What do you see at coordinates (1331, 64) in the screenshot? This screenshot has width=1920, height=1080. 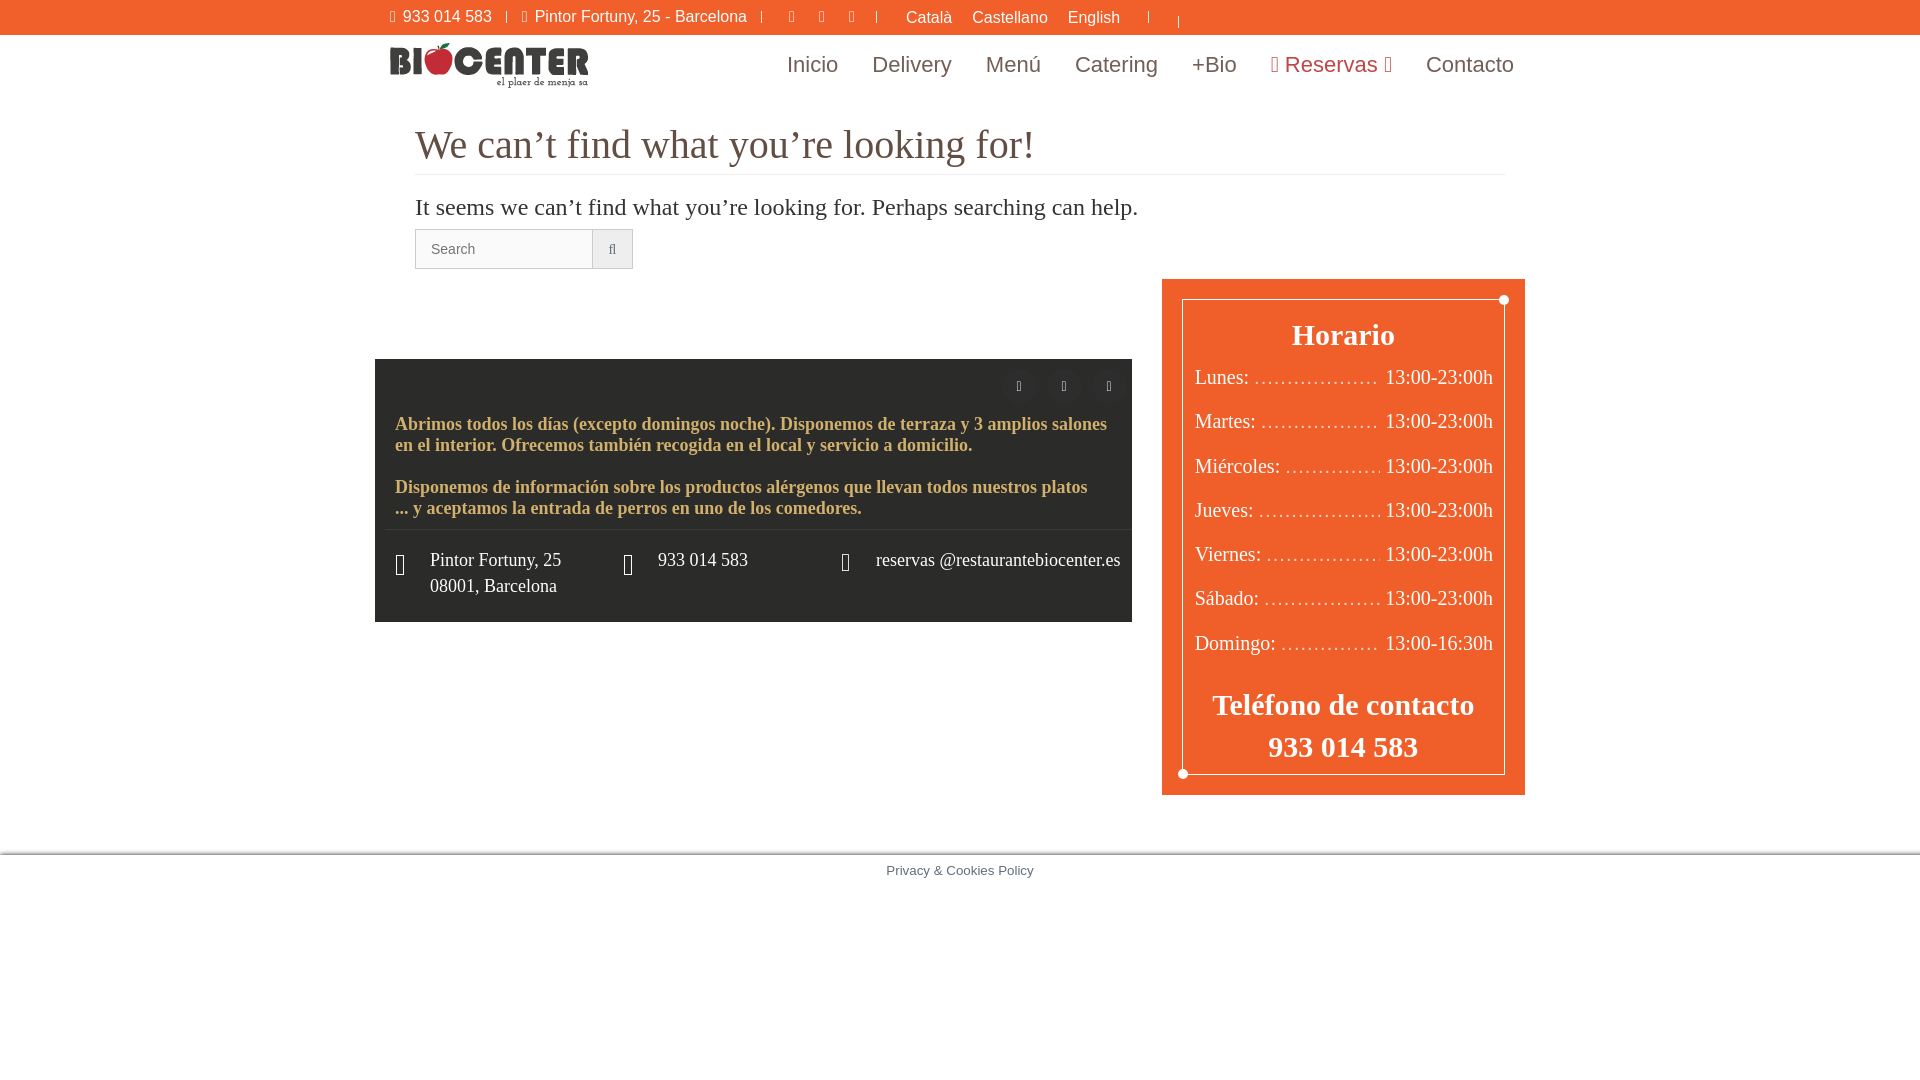 I see `Reservas` at bounding box center [1331, 64].